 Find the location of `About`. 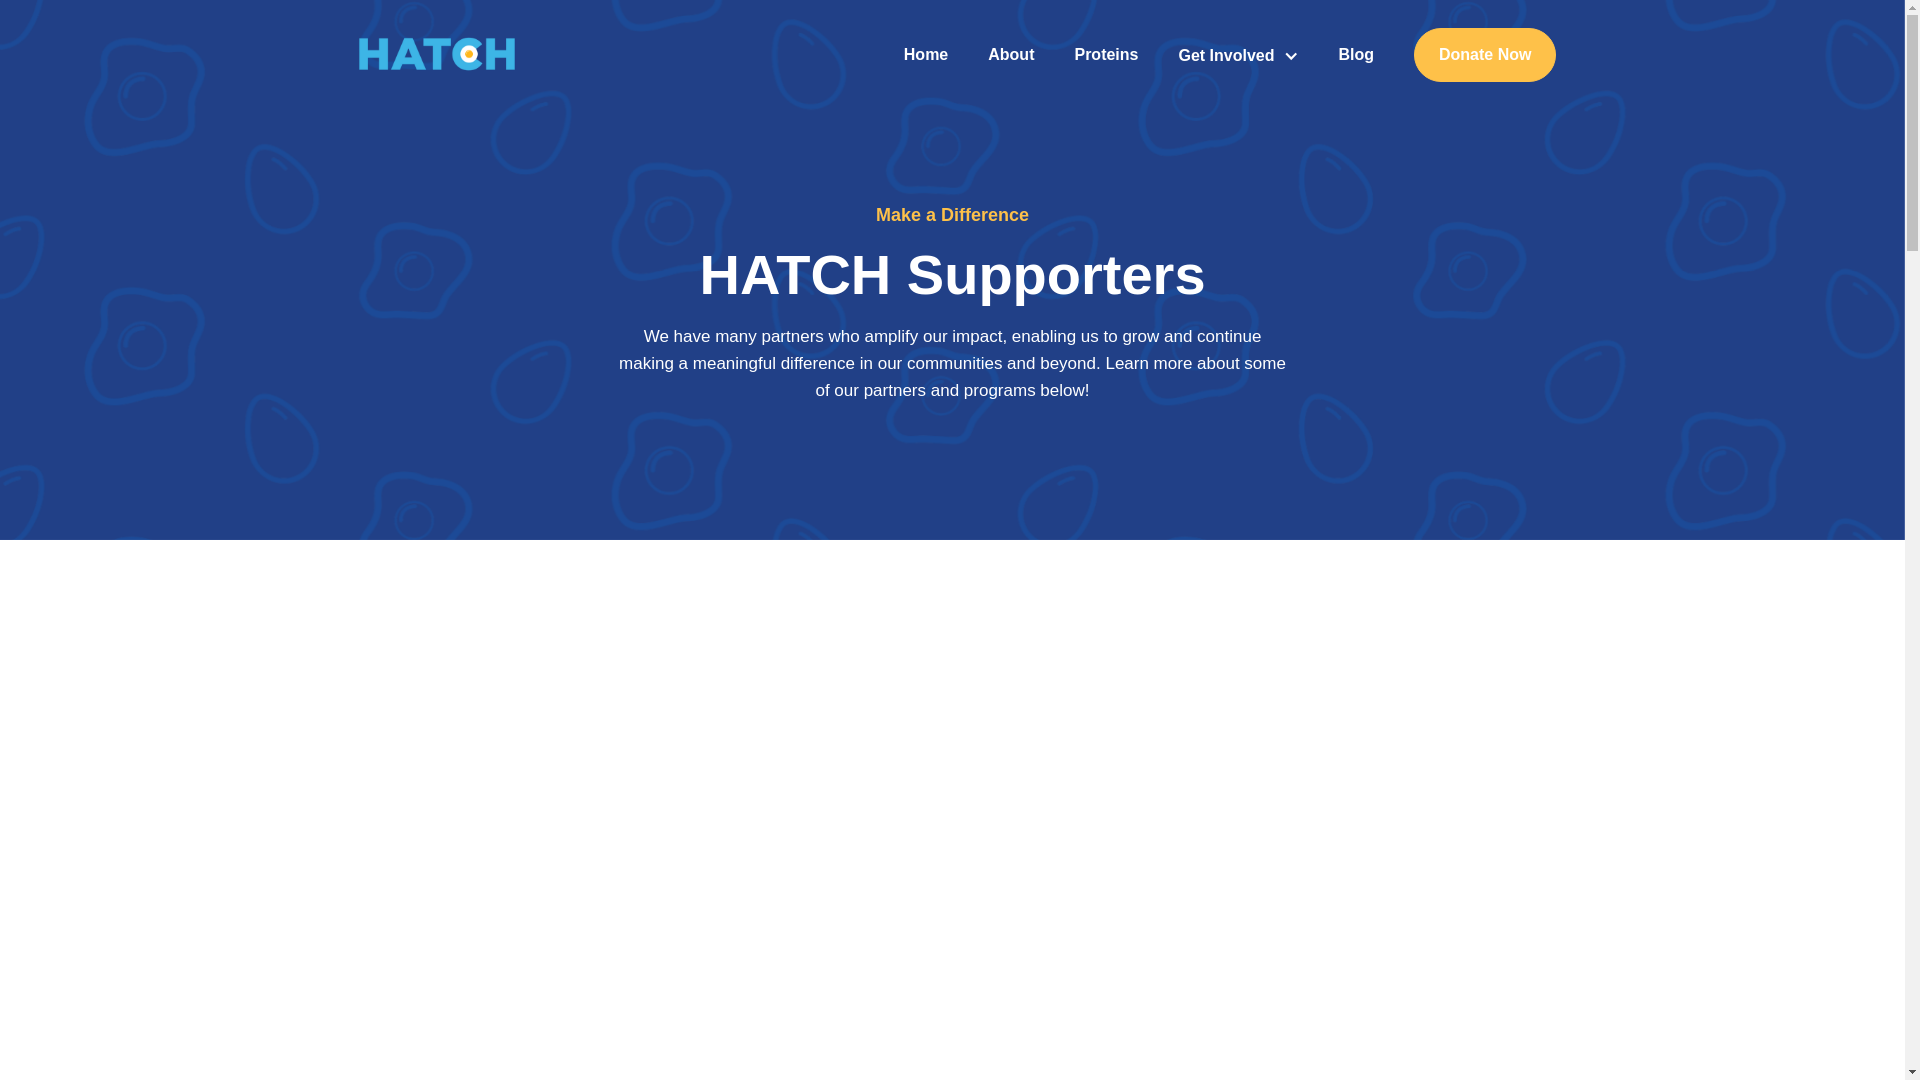

About is located at coordinates (1011, 54).